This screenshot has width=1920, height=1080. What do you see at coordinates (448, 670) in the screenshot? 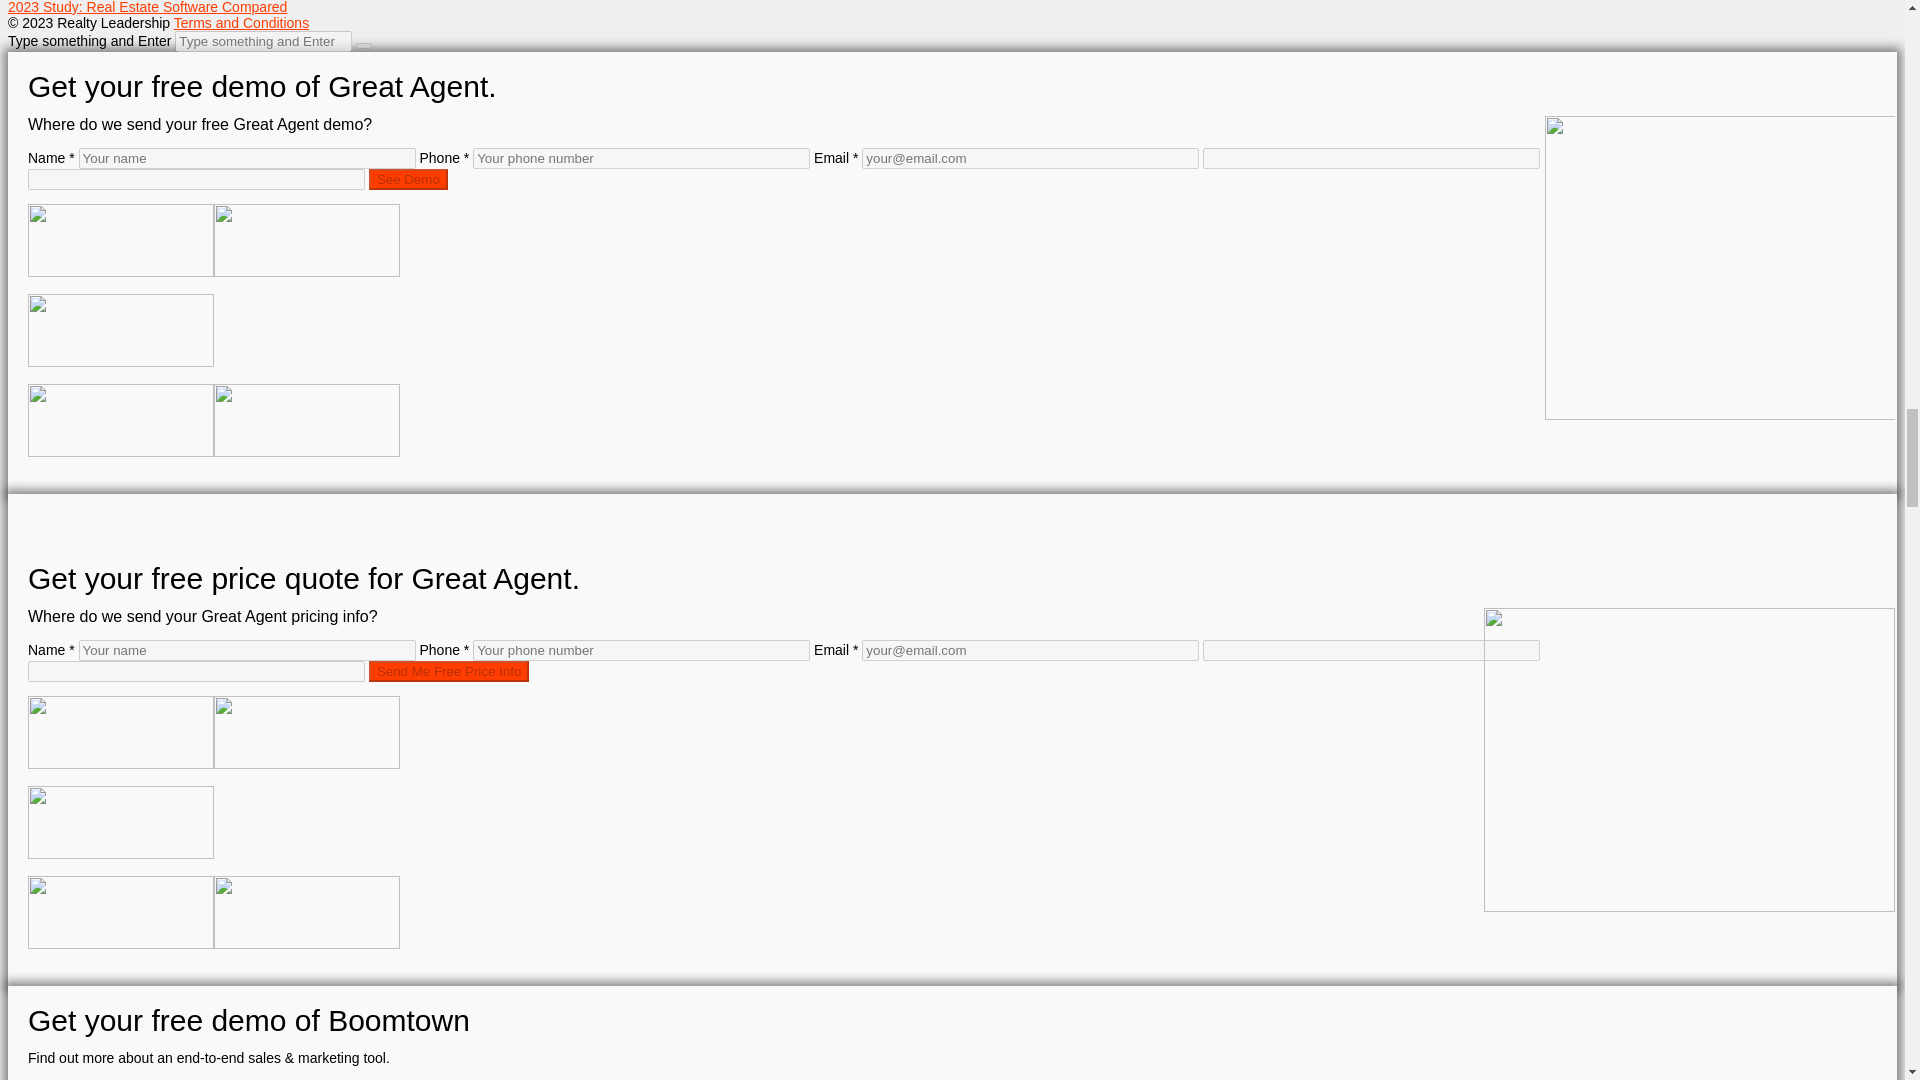
I see `Send Me Free Price Info` at bounding box center [448, 670].